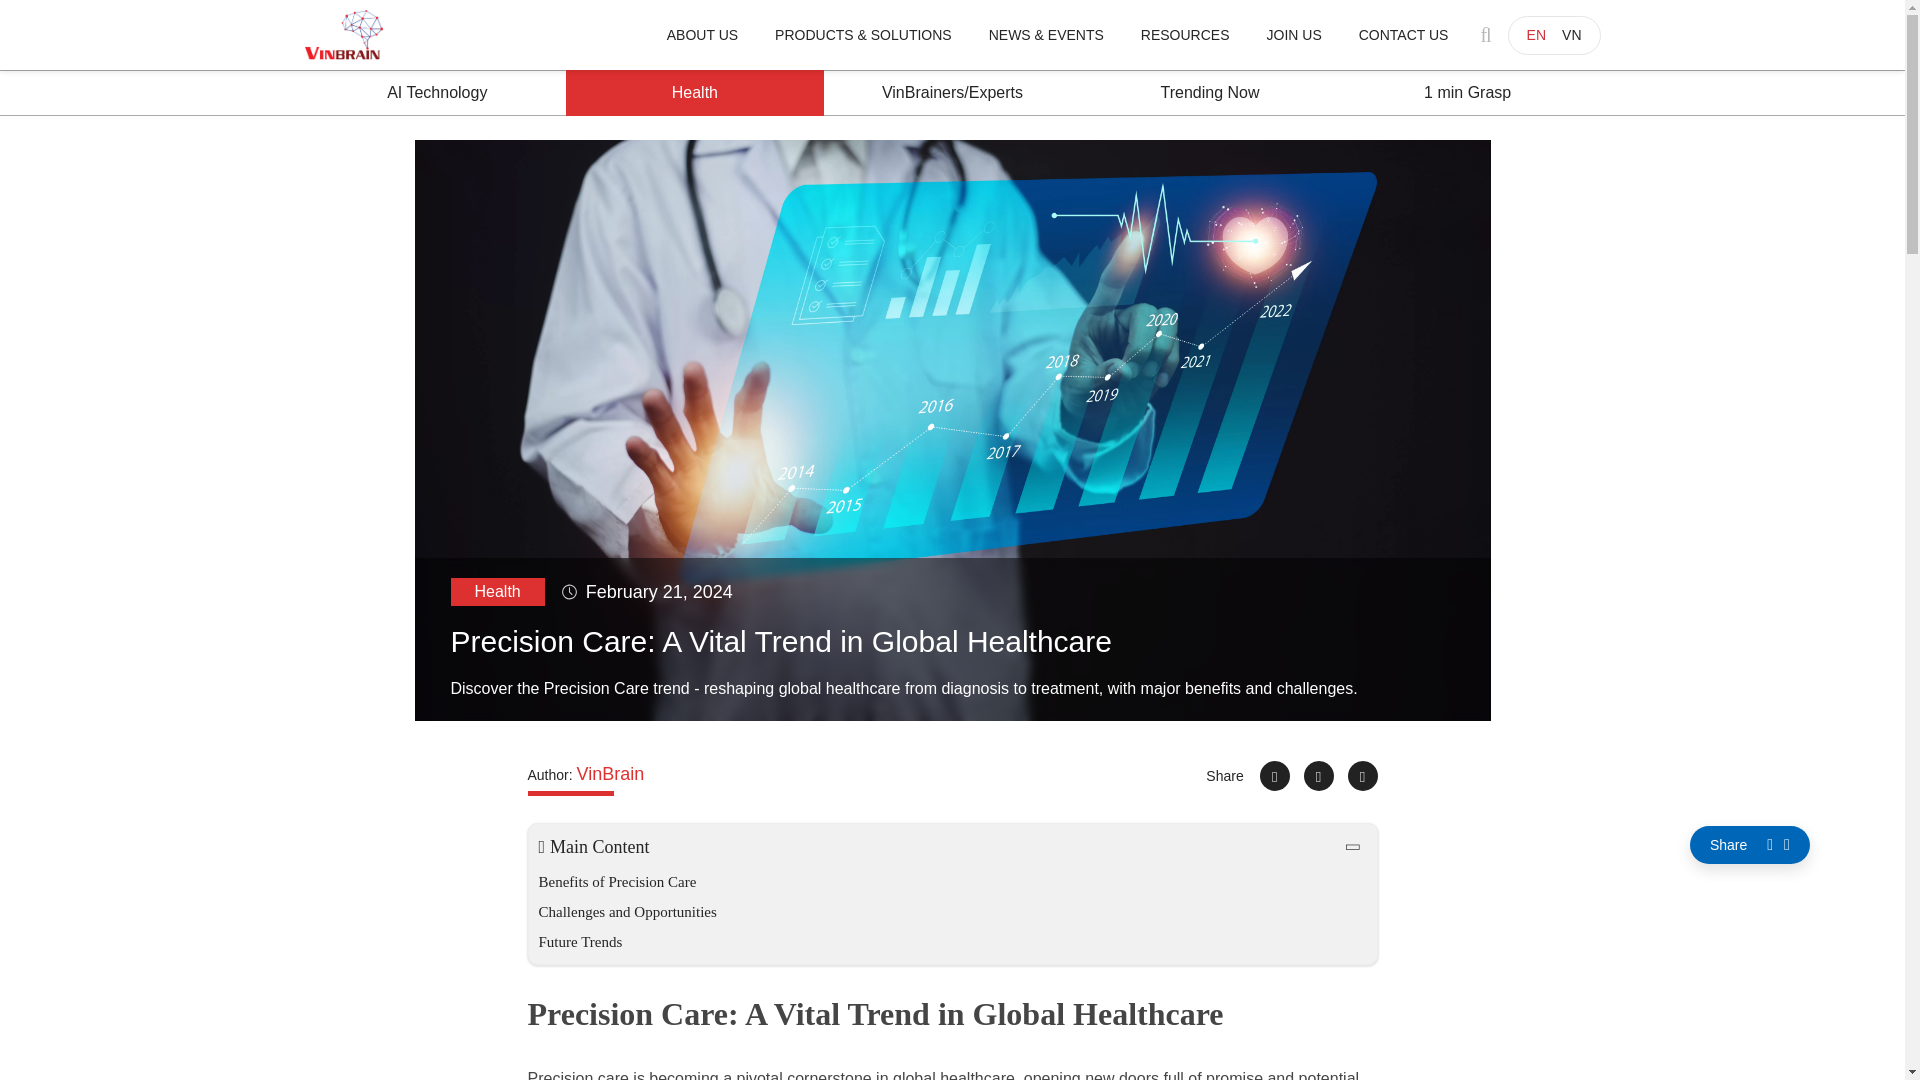 This screenshot has width=1920, height=1080. I want to click on JOIN US, so click(1294, 34).